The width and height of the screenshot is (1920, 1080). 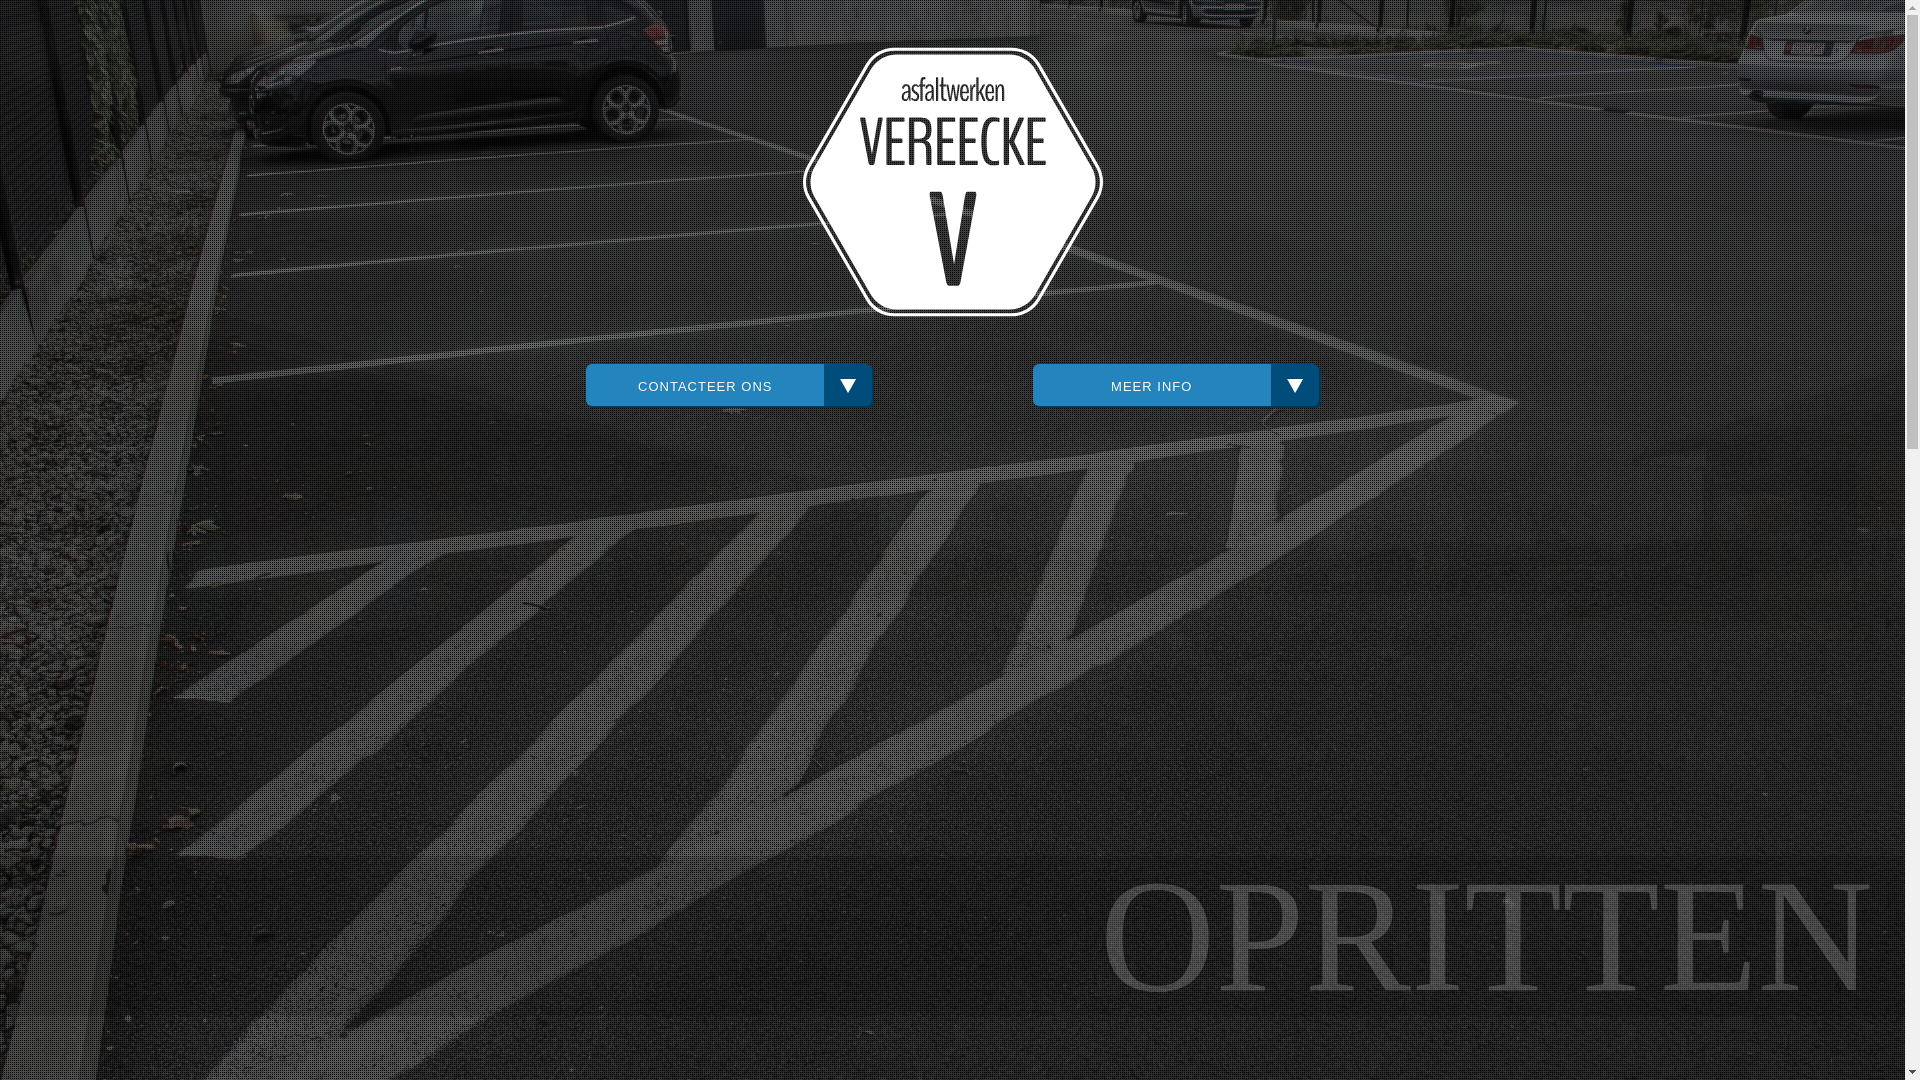 What do you see at coordinates (729, 385) in the screenshot?
I see `CONTACTEER ONS` at bounding box center [729, 385].